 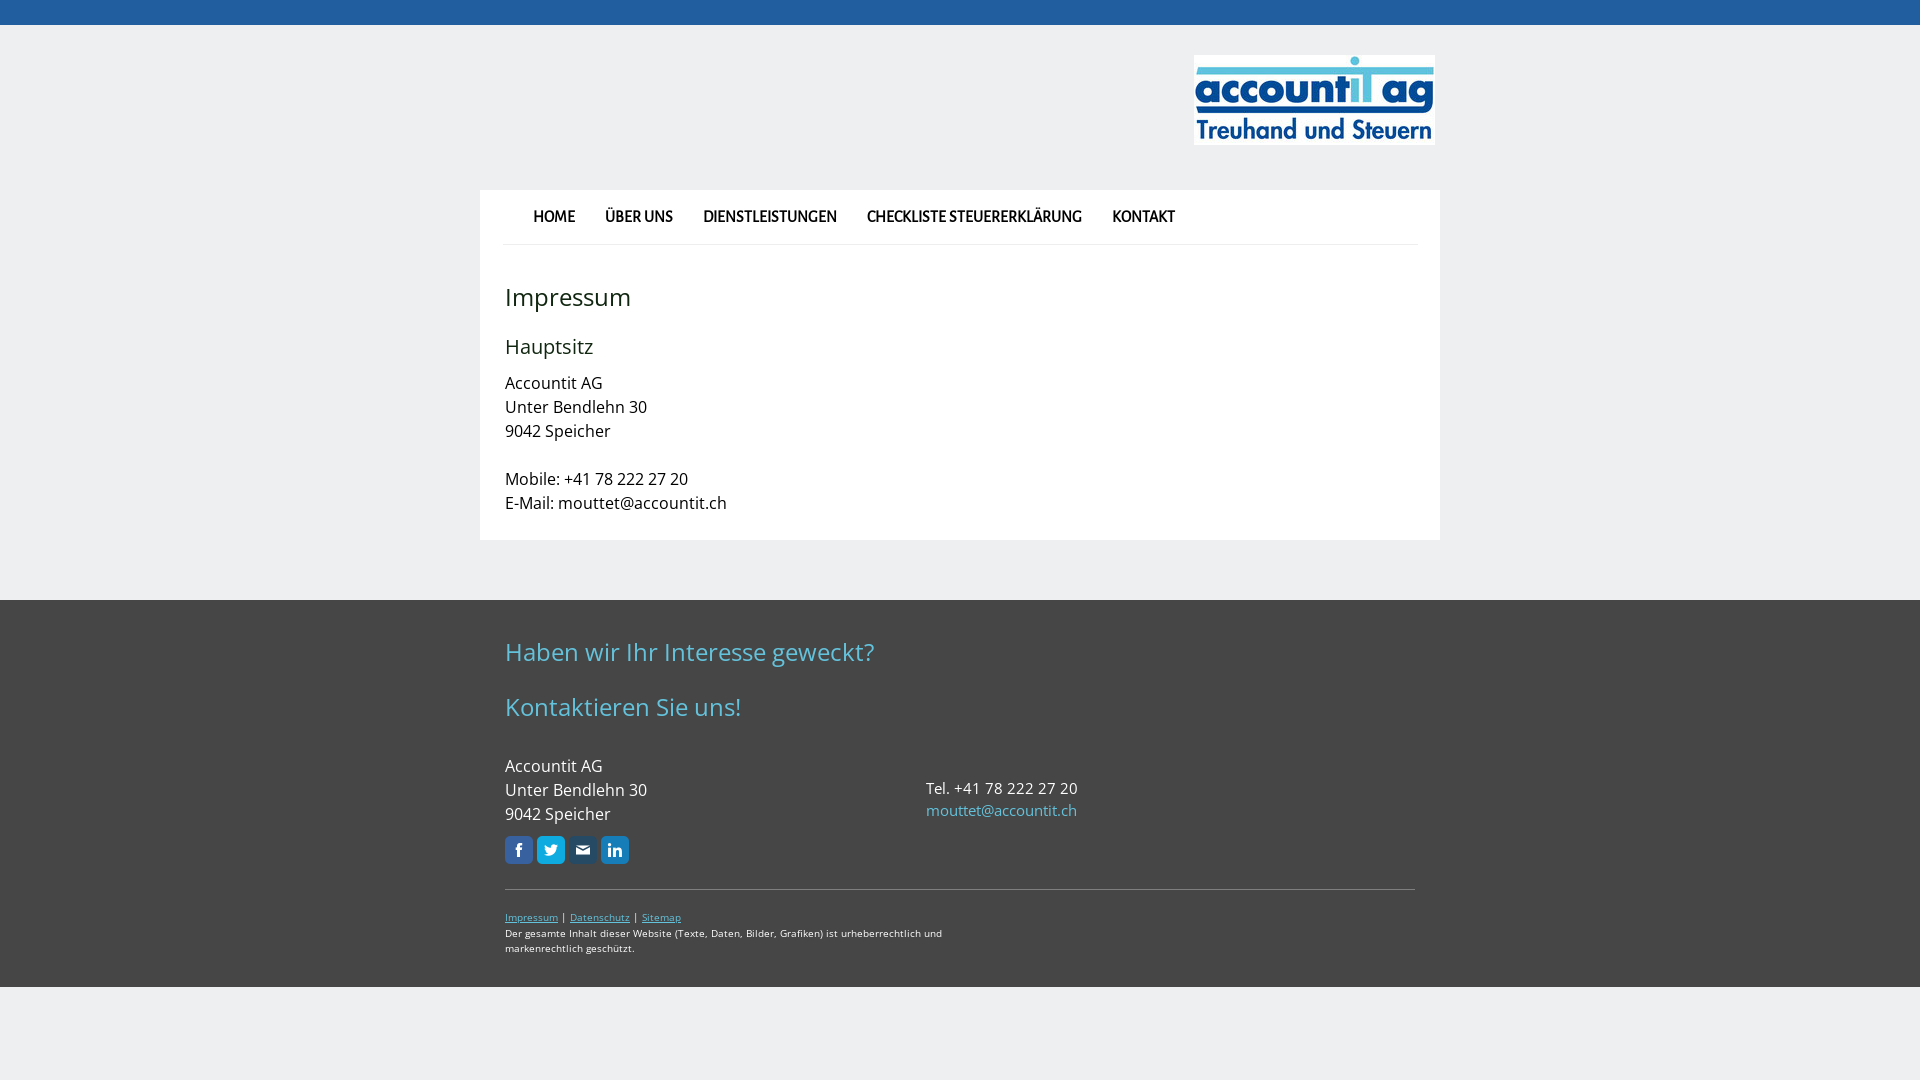 What do you see at coordinates (662, 917) in the screenshot?
I see `Sitemap` at bounding box center [662, 917].